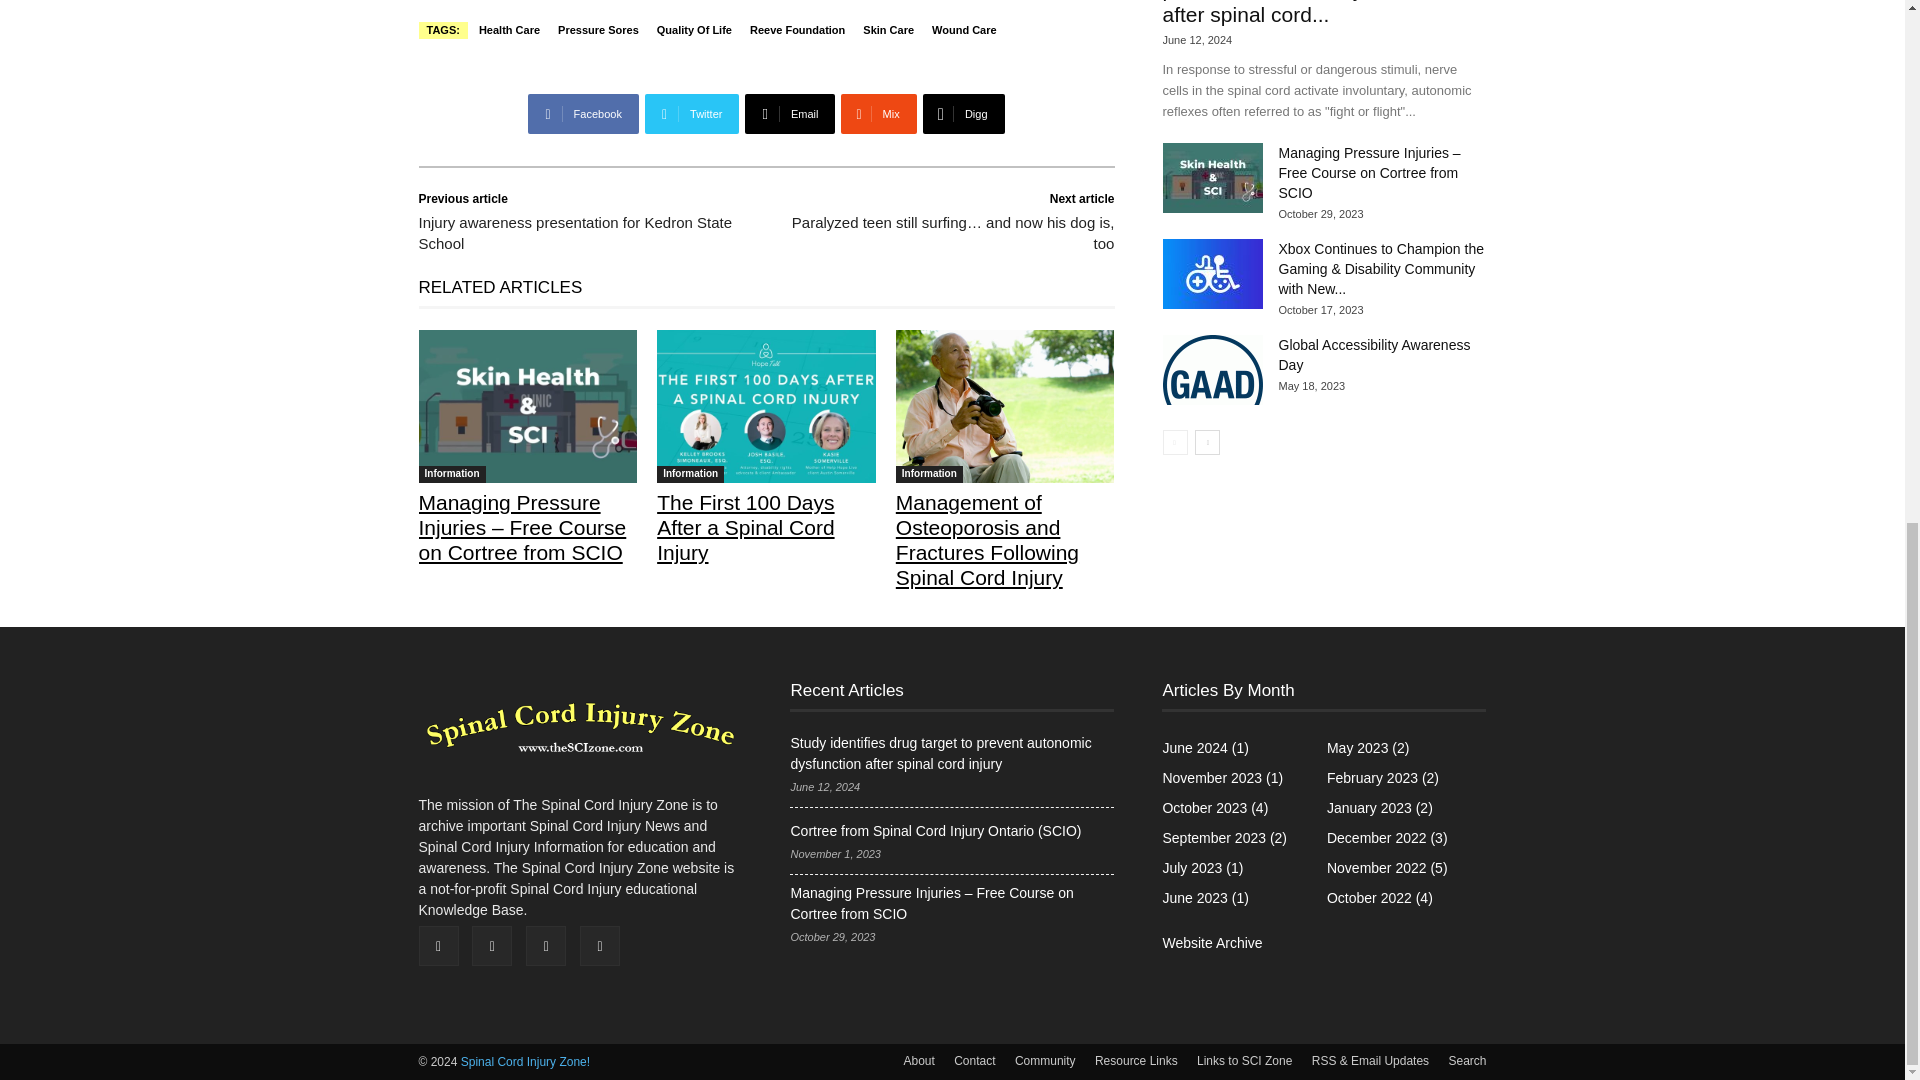  What do you see at coordinates (510, 30) in the screenshot?
I see `Health Care` at bounding box center [510, 30].